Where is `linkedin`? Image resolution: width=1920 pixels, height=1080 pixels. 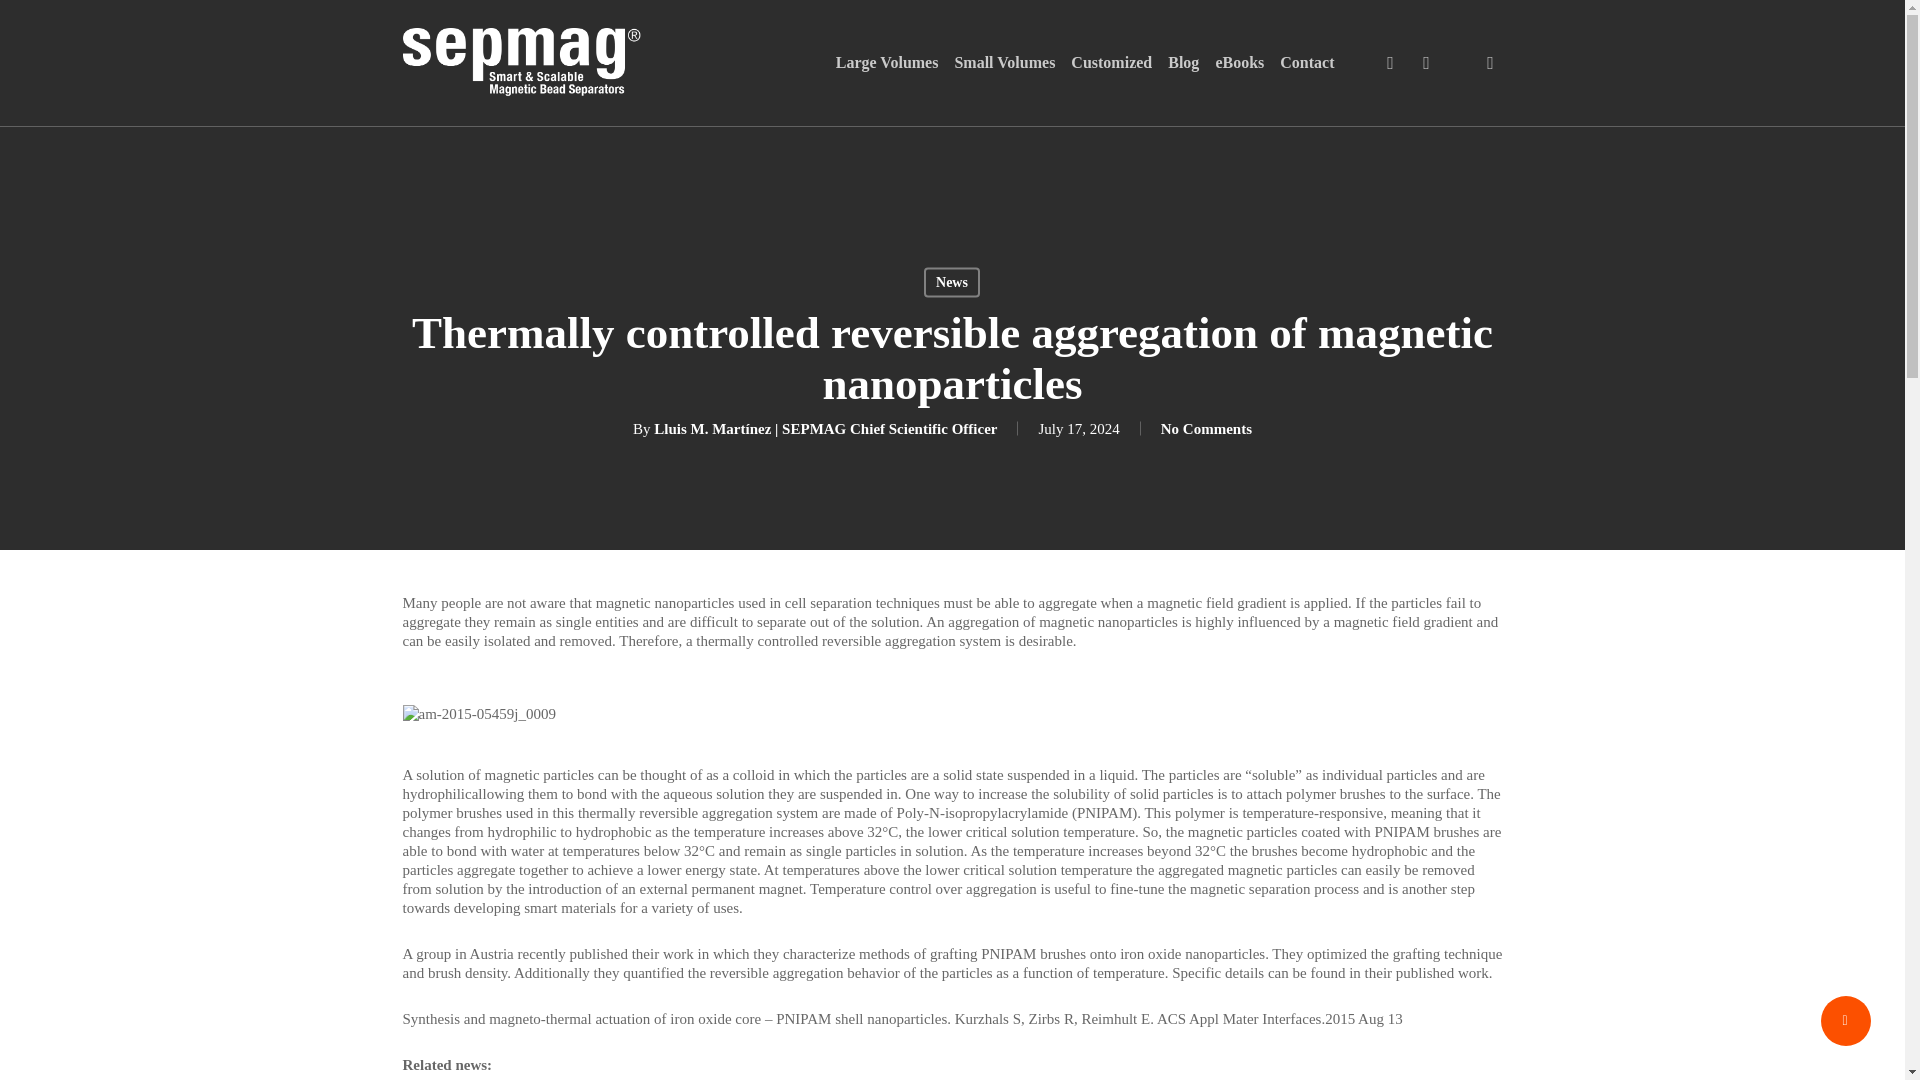
linkedin is located at coordinates (1390, 62).